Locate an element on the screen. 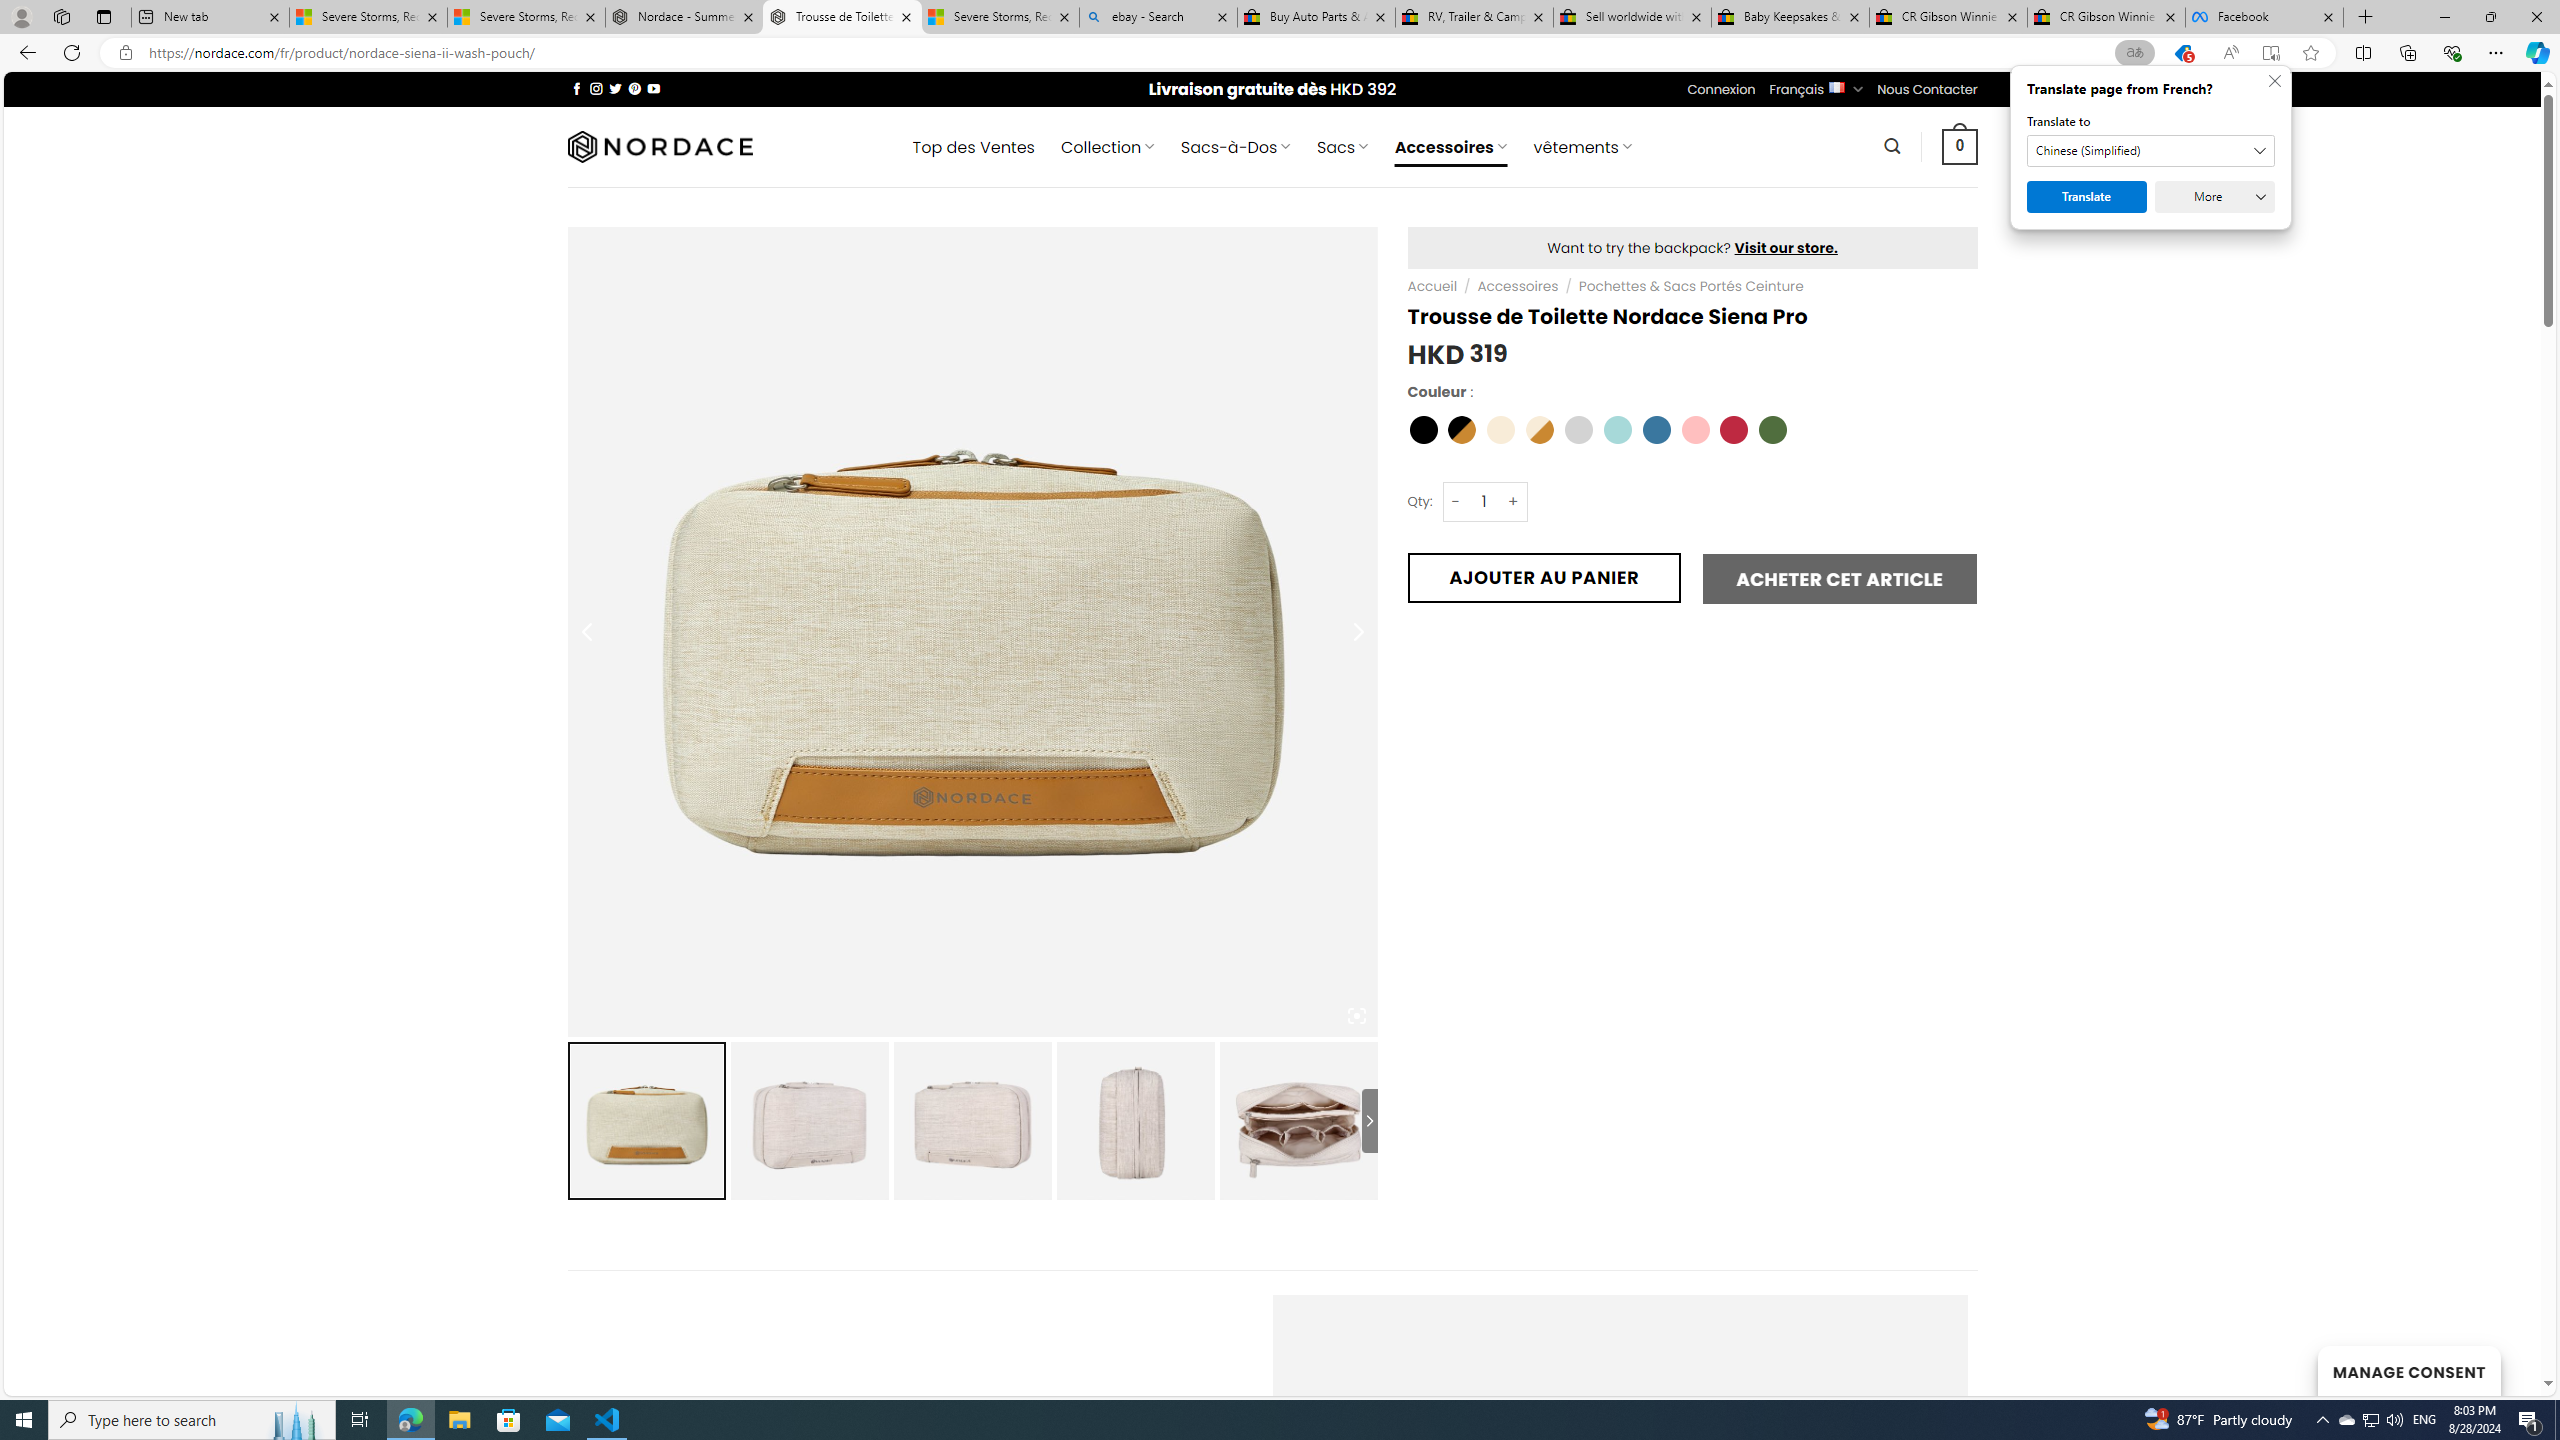  Class: iconic-woothumbs-fullscreen is located at coordinates (1356, 1016).